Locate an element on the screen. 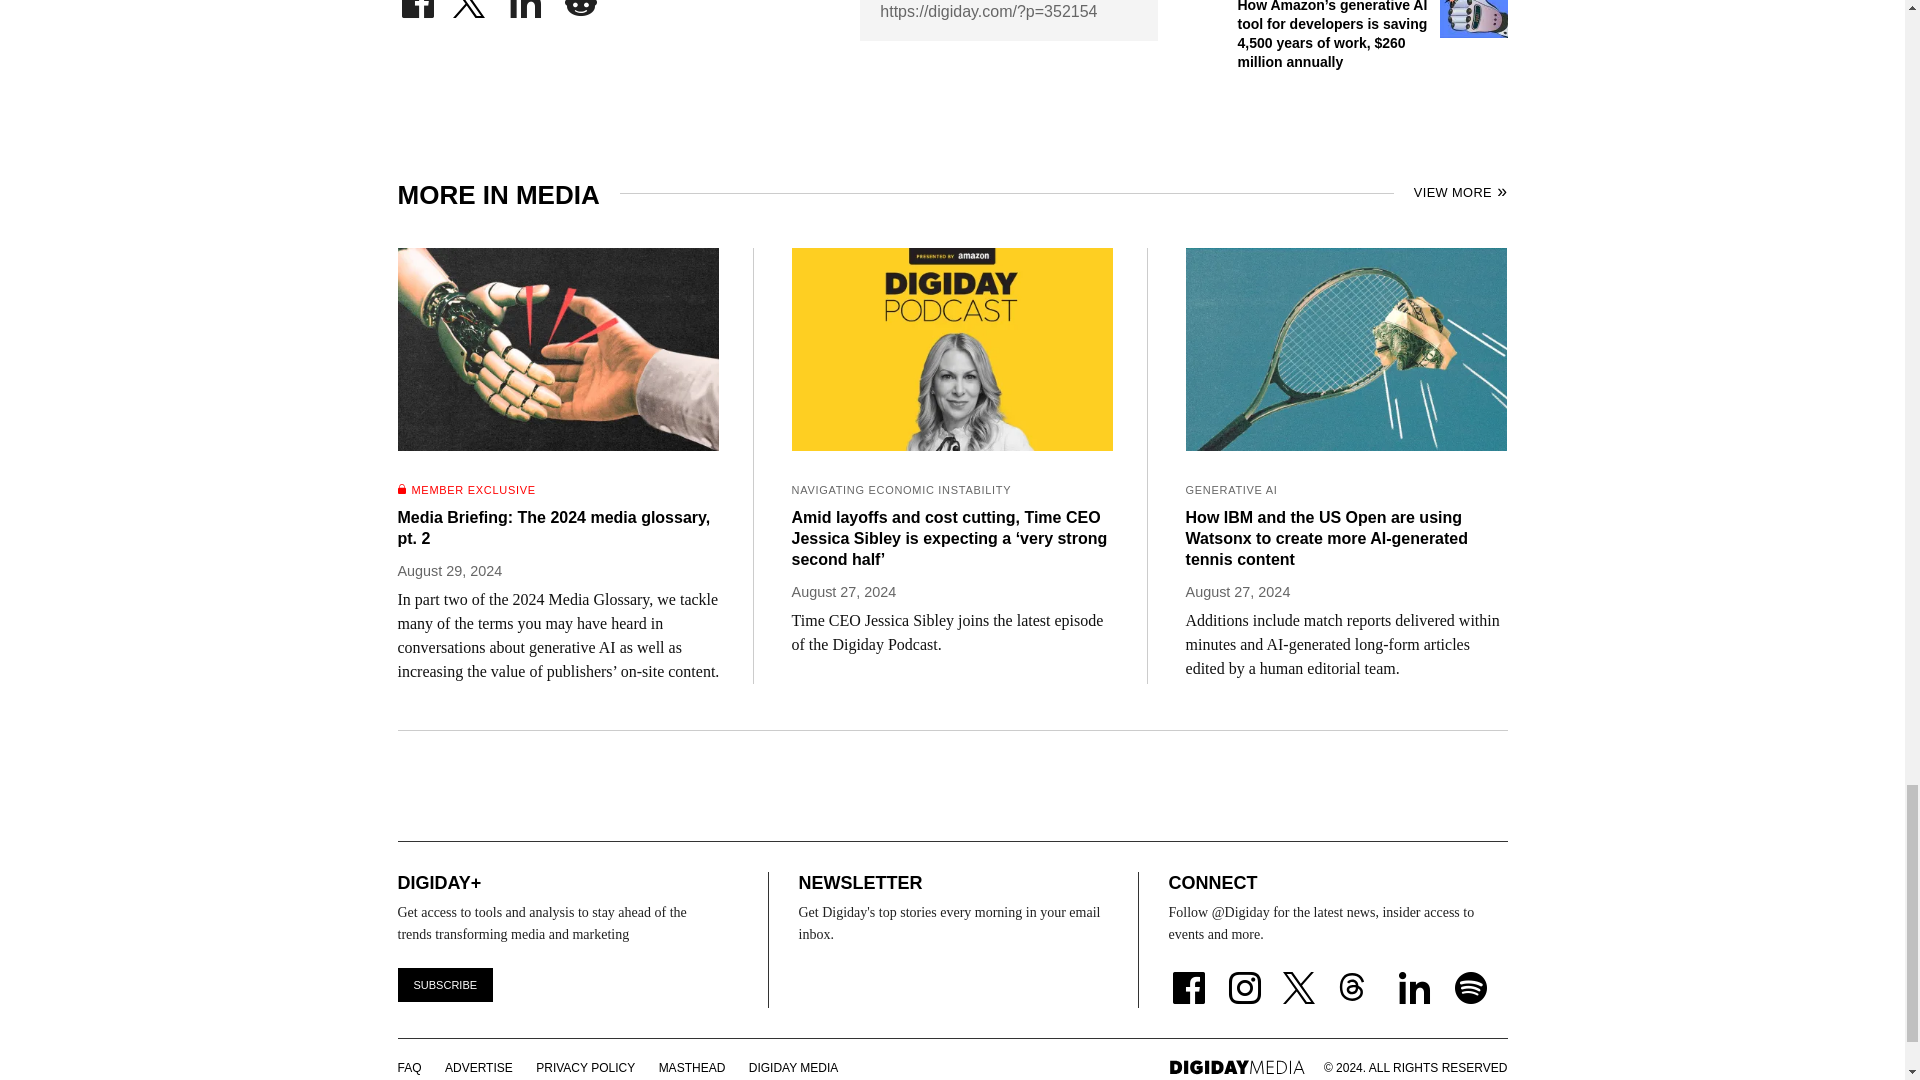 This screenshot has width=1920, height=1080. Share on Reddit is located at coordinates (580, 3).